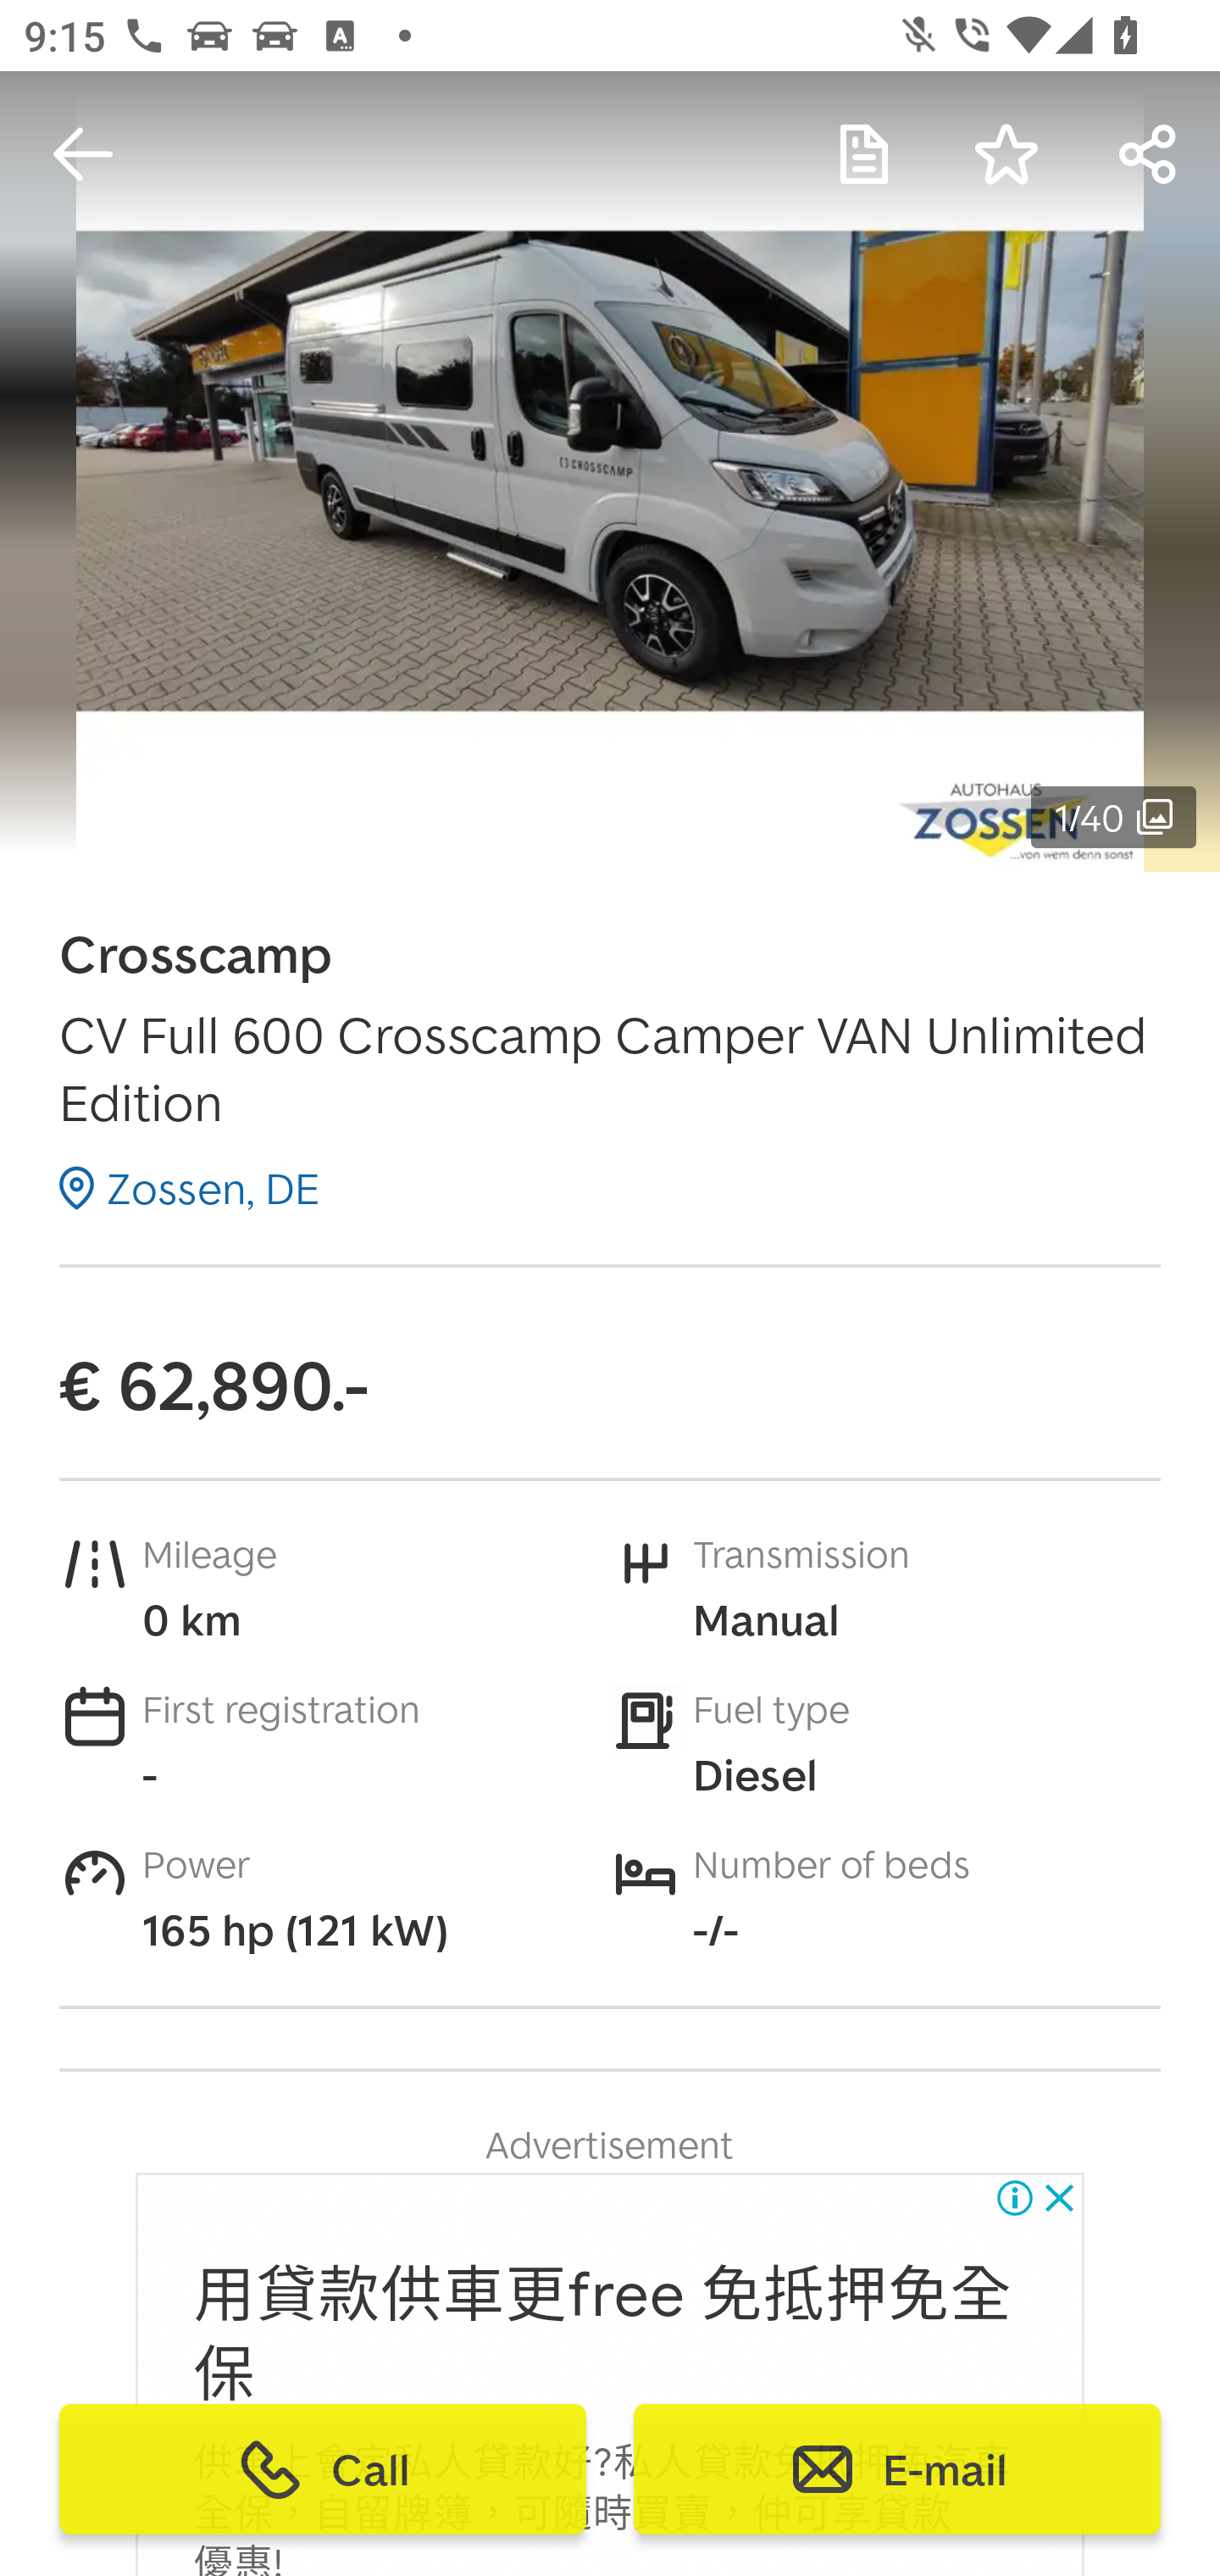 The image size is (1220, 2576). I want to click on E-mail, so click(896, 2469).